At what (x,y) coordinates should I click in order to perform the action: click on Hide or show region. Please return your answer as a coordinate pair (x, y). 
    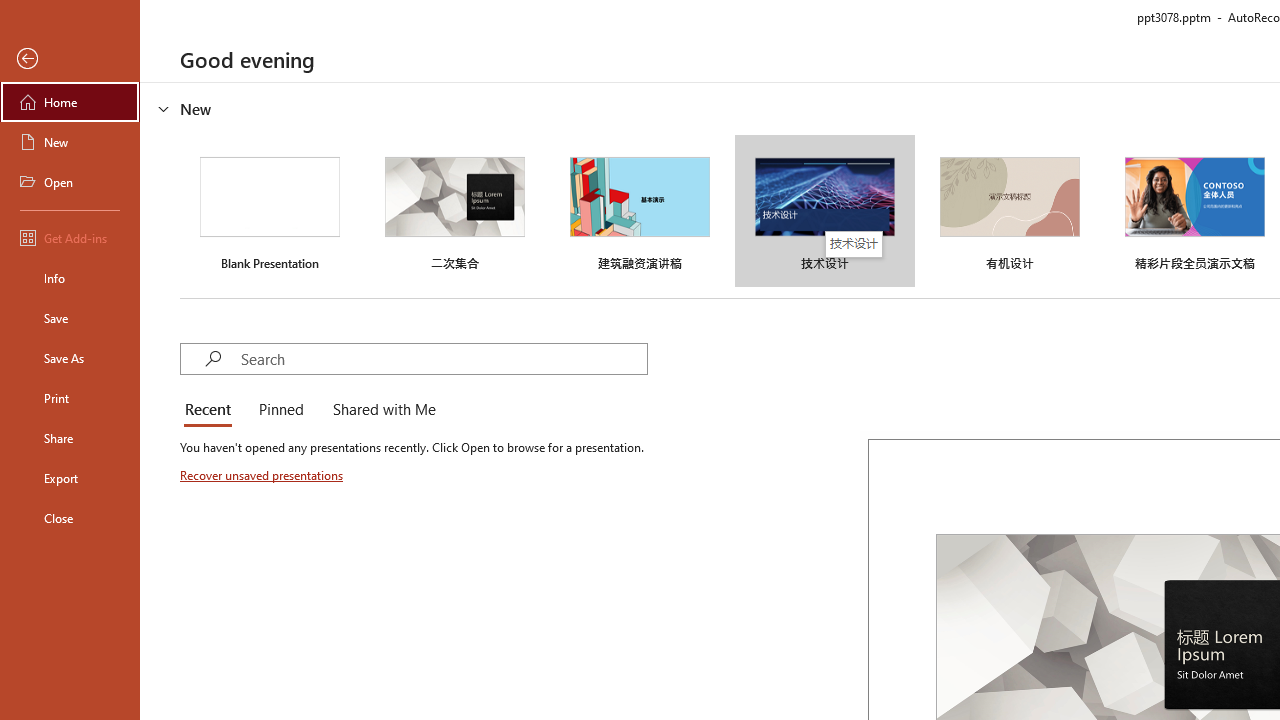
    Looking at the image, I should click on (164, 108).